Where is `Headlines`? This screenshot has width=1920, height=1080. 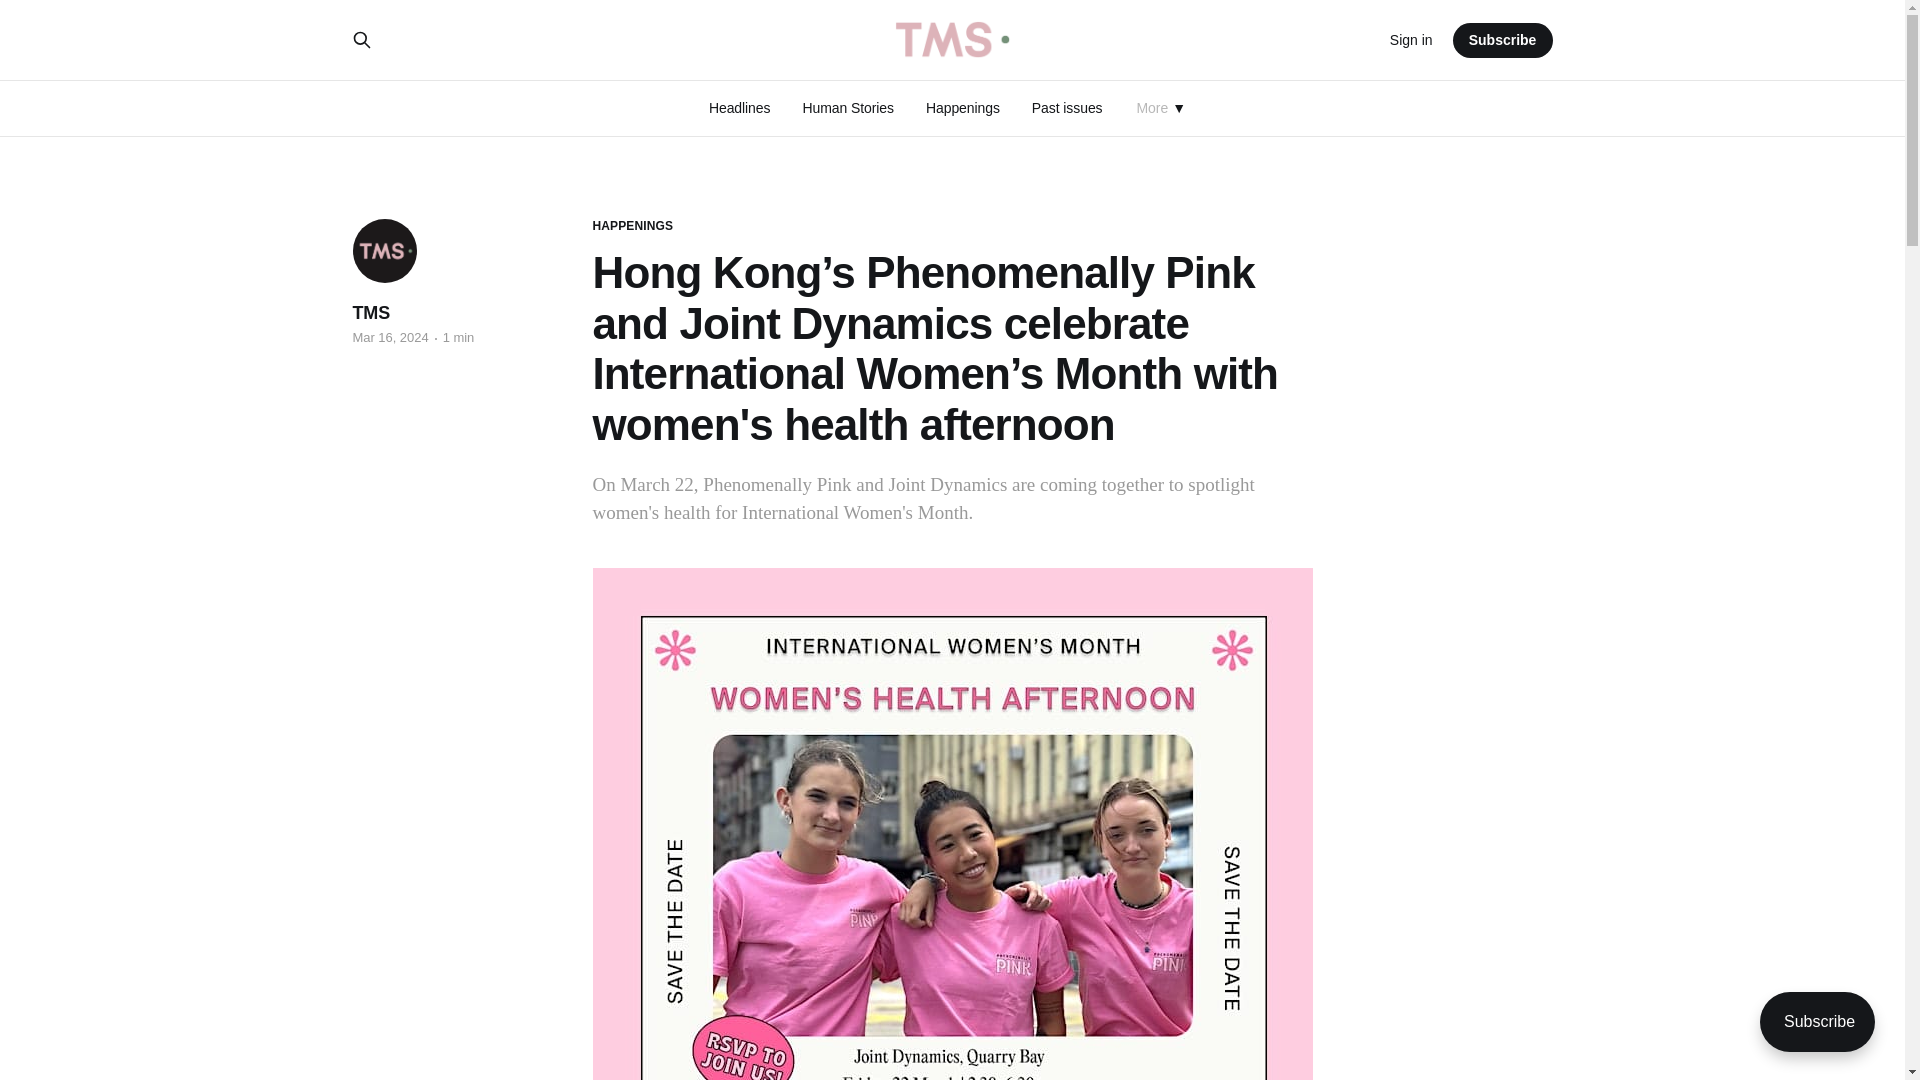 Headlines is located at coordinates (740, 108).